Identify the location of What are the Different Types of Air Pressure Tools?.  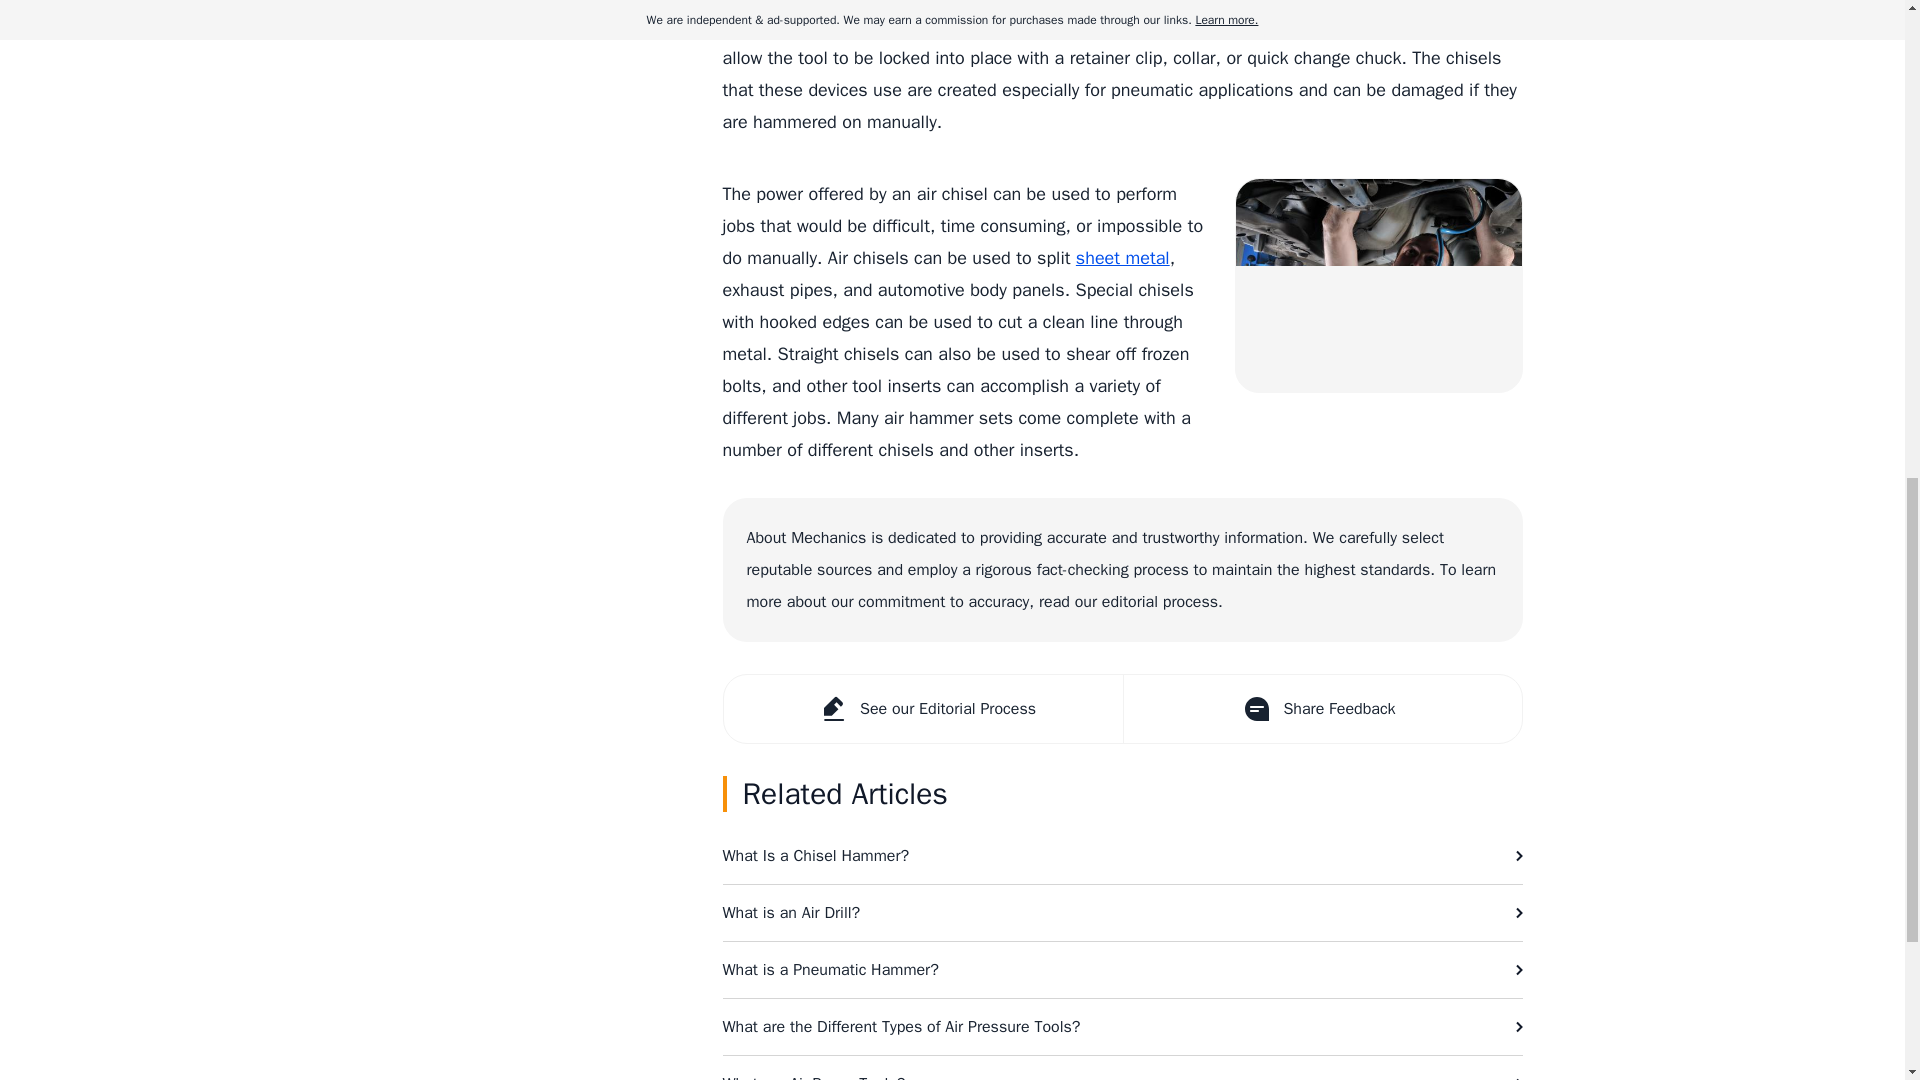
(1122, 1027).